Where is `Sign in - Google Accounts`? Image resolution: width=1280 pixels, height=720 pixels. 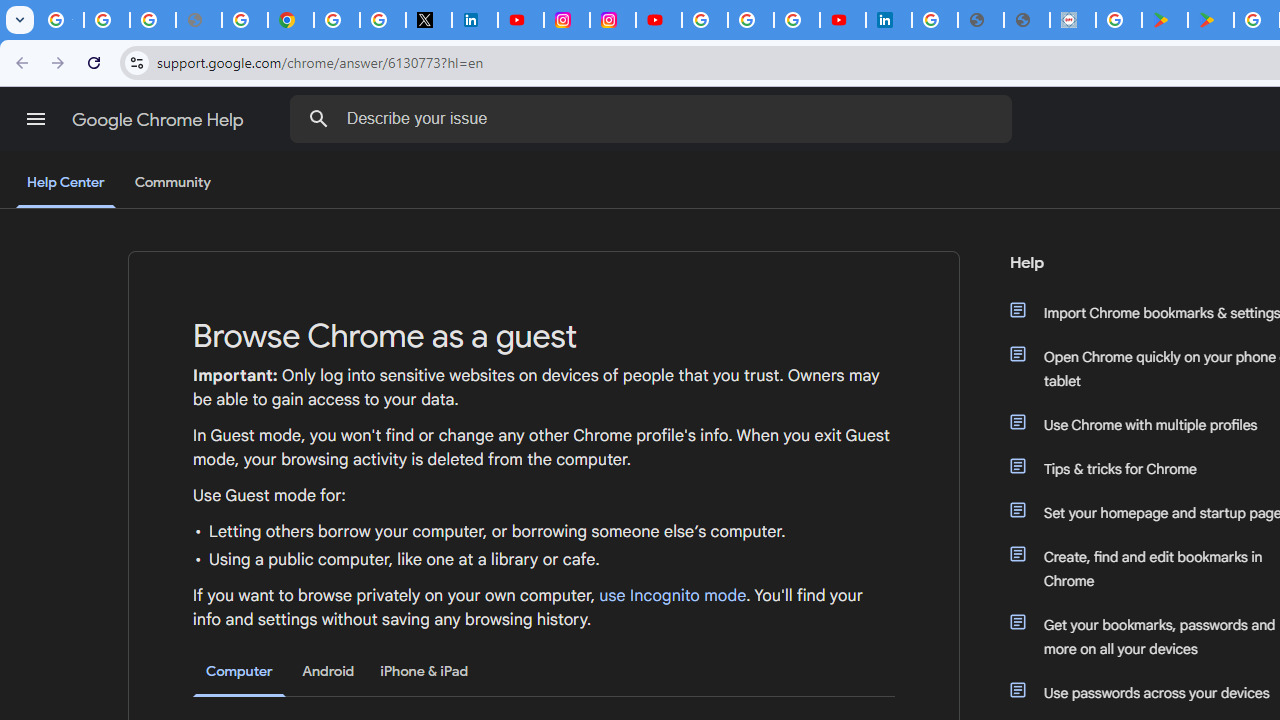
Sign in - Google Accounts is located at coordinates (705, 20).